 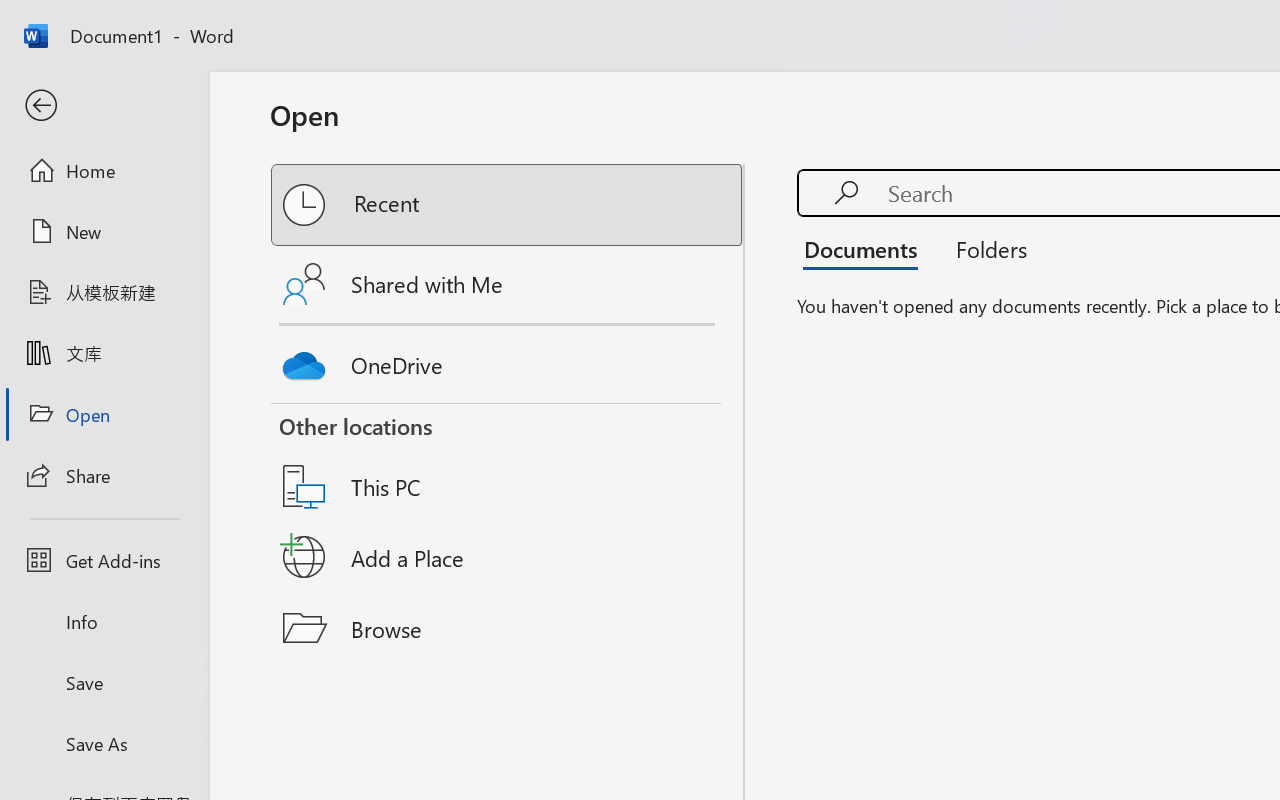 I want to click on Recent, so click(x=508, y=205).